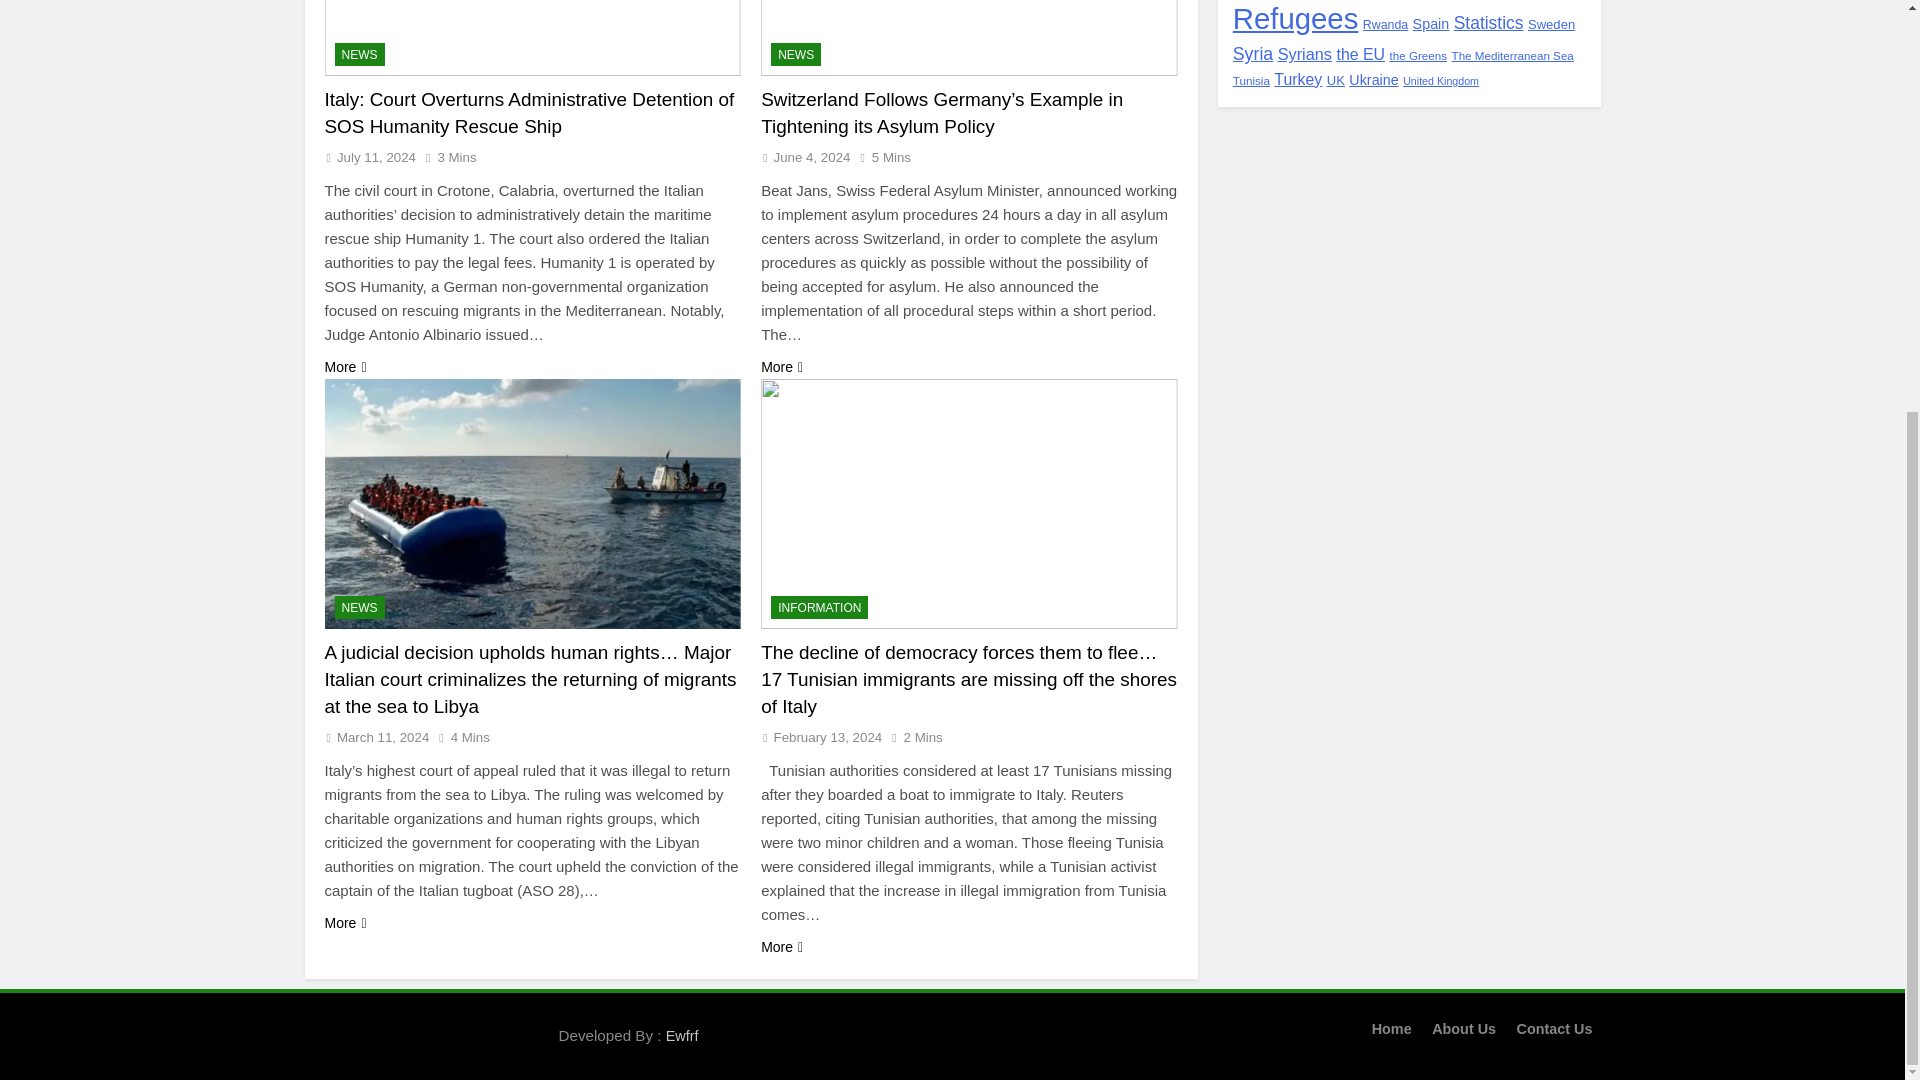 This screenshot has height=1080, width=1920. What do you see at coordinates (359, 607) in the screenshot?
I see `NEWS` at bounding box center [359, 607].